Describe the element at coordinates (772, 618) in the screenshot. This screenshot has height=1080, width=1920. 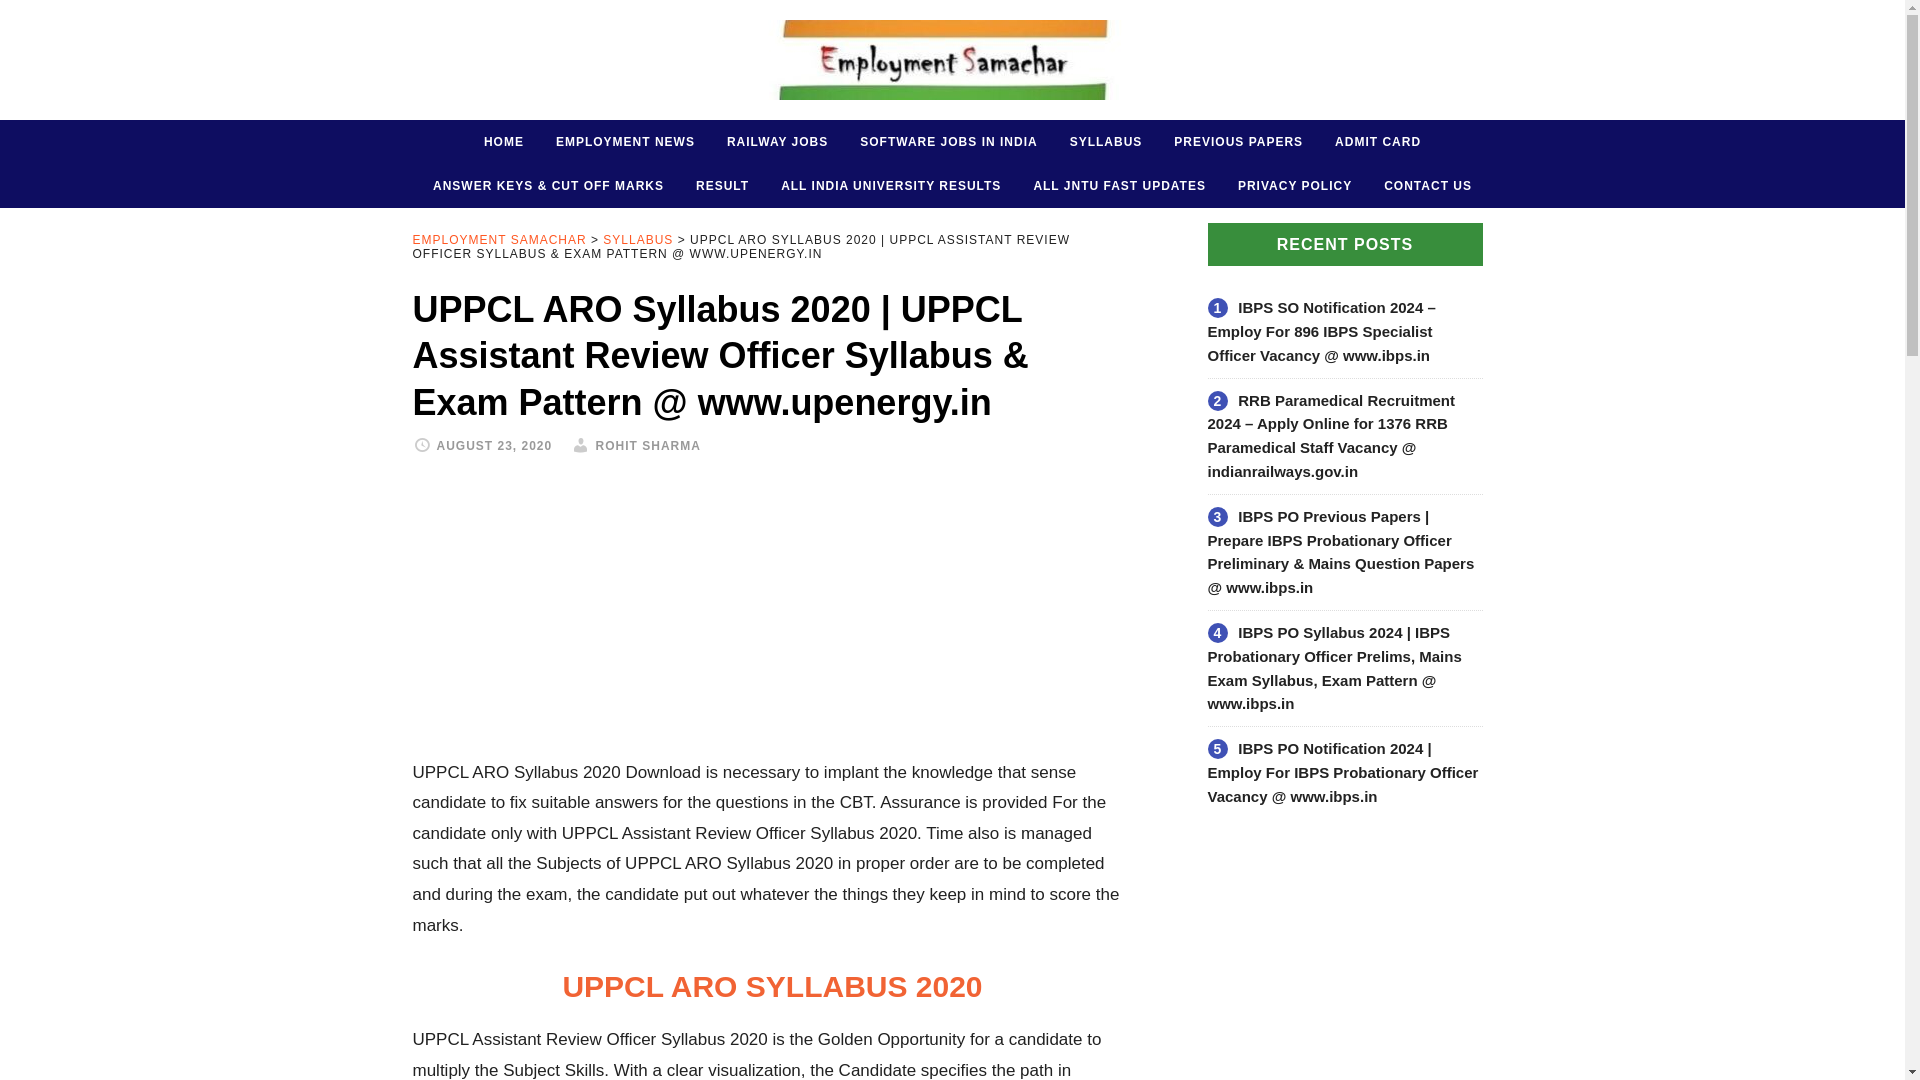
I see `Advertisement` at that location.